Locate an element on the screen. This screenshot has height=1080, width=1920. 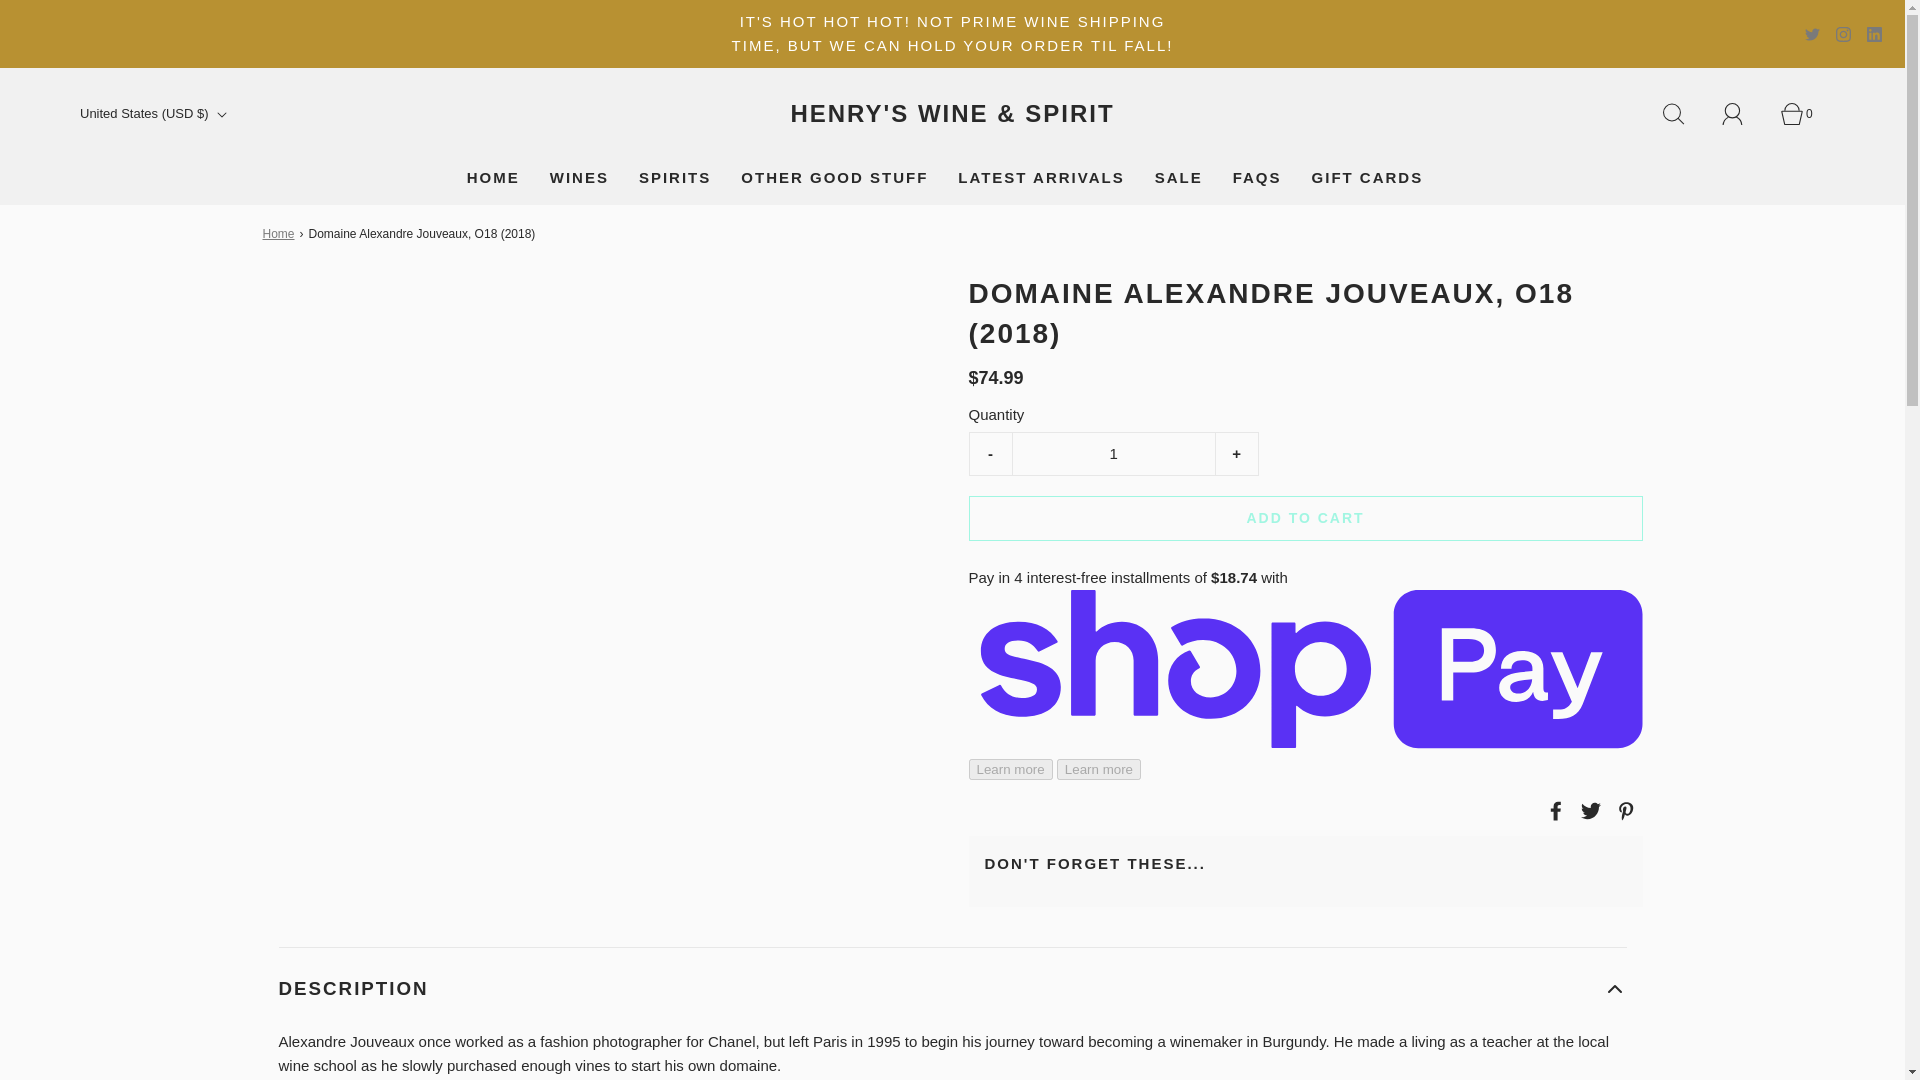
Cart is located at coordinates (1803, 114).